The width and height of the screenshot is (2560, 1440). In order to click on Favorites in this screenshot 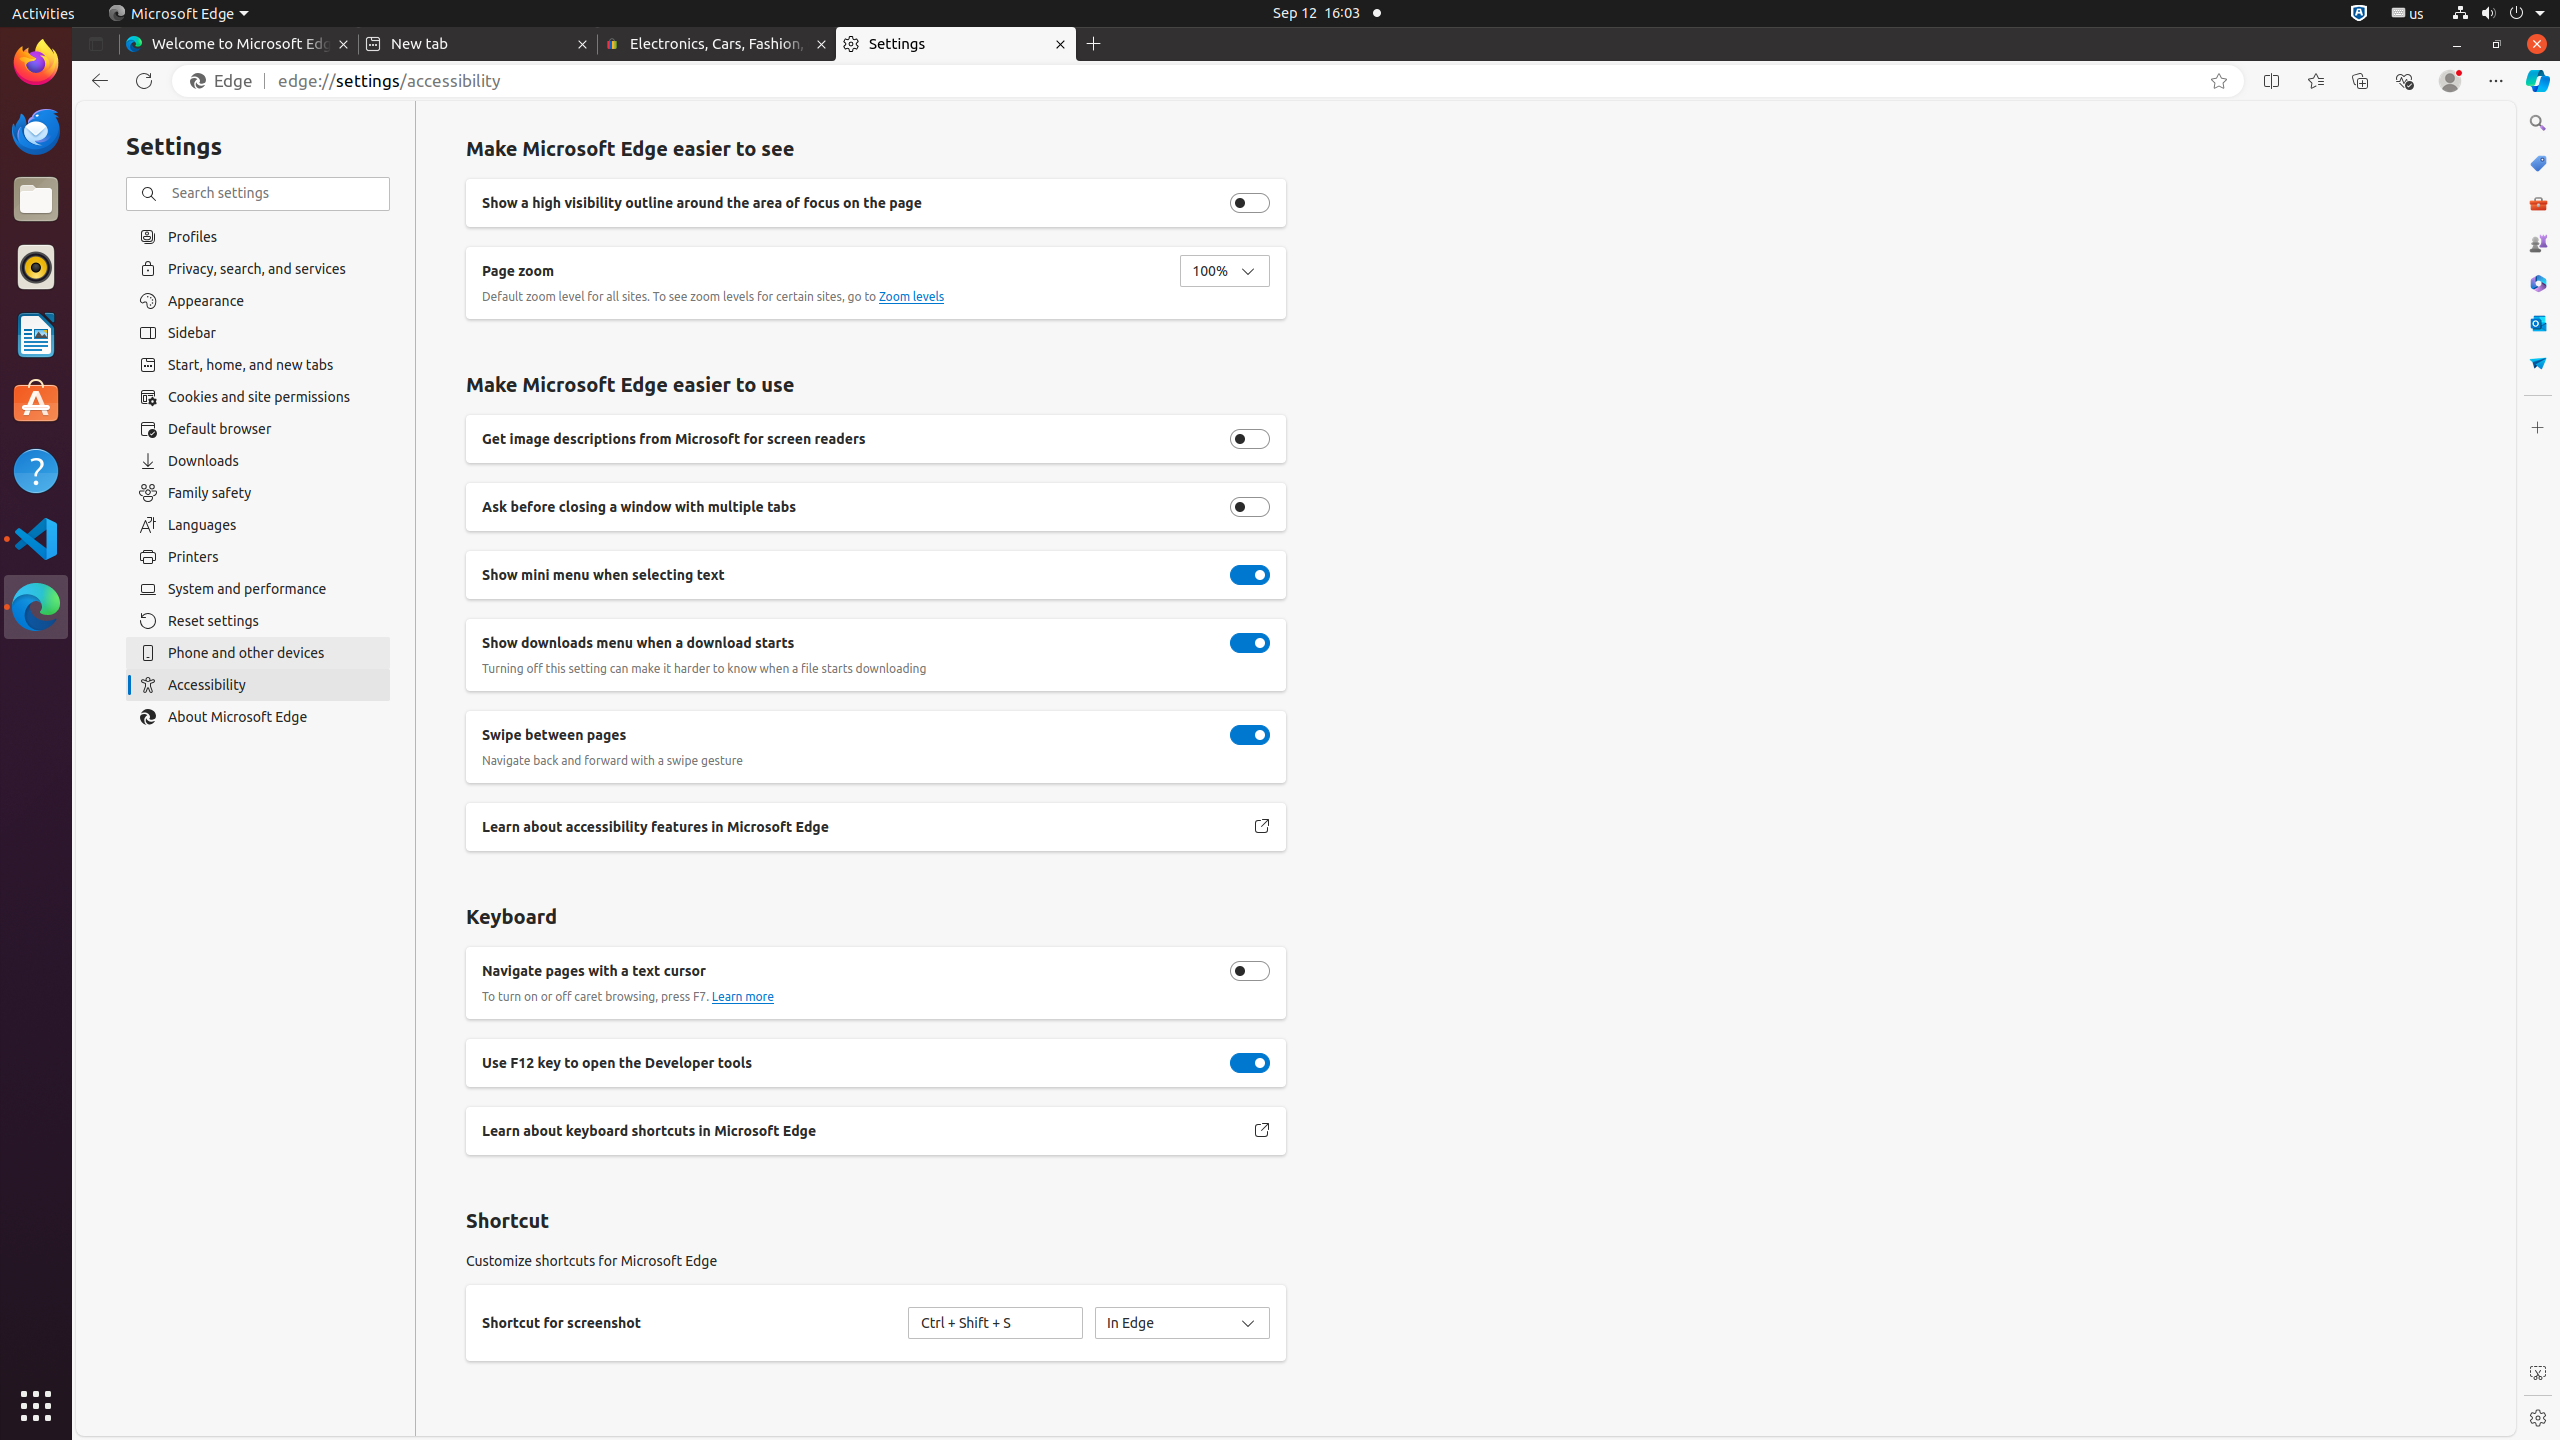, I will do `click(2316, 81)`.